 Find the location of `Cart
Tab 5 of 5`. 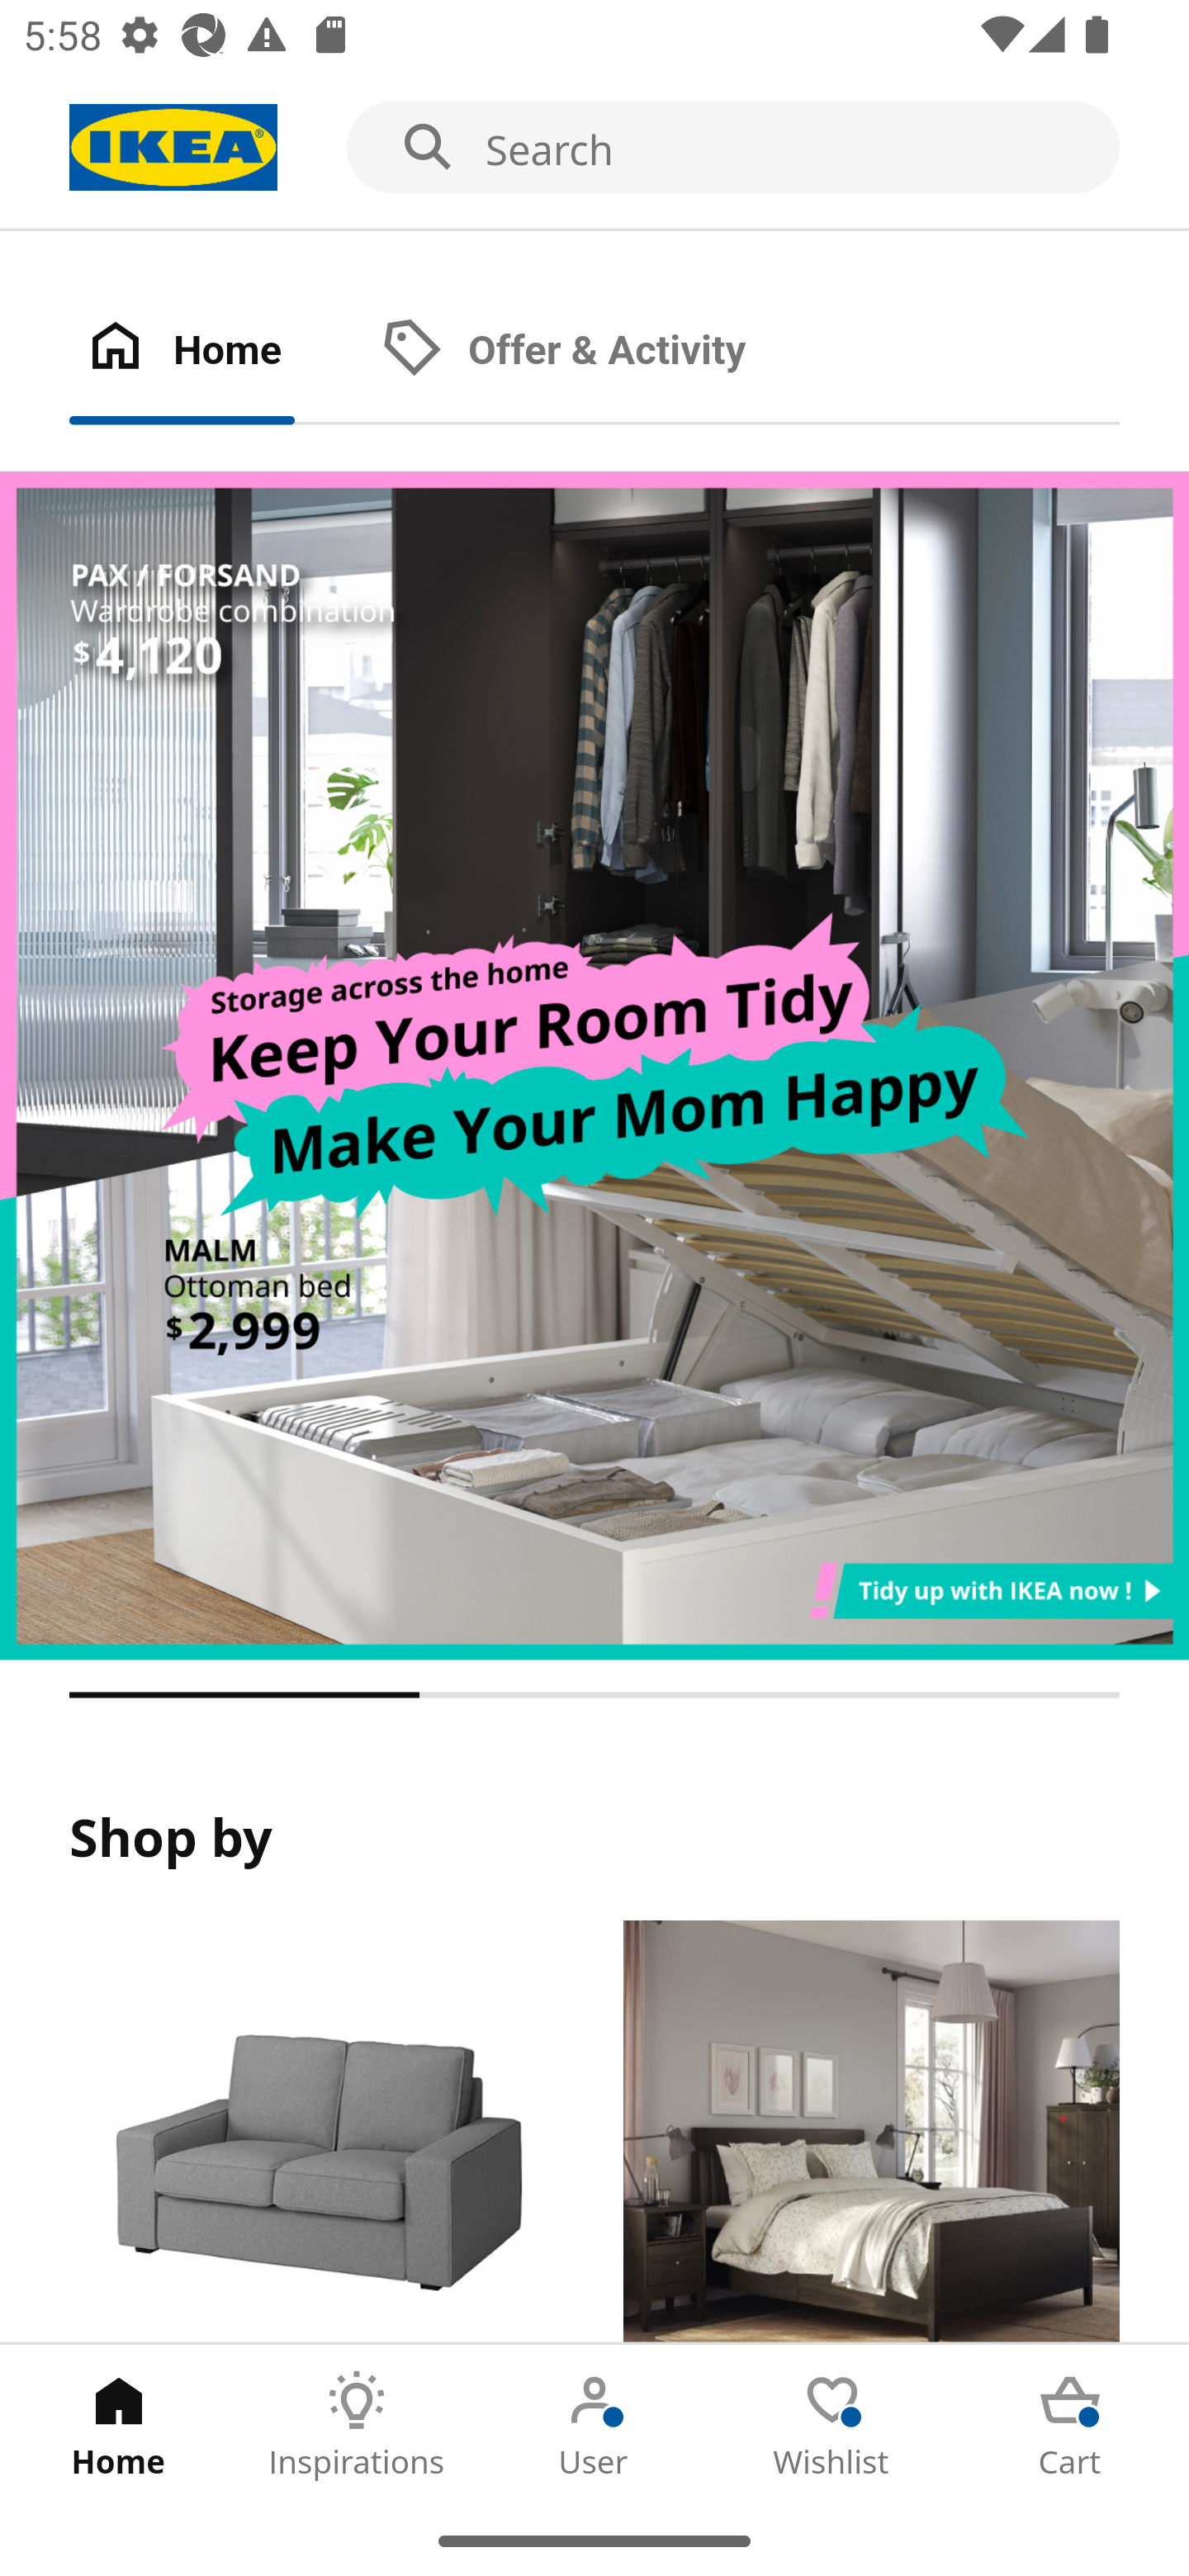

Cart
Tab 5 of 5 is located at coordinates (1070, 2425).